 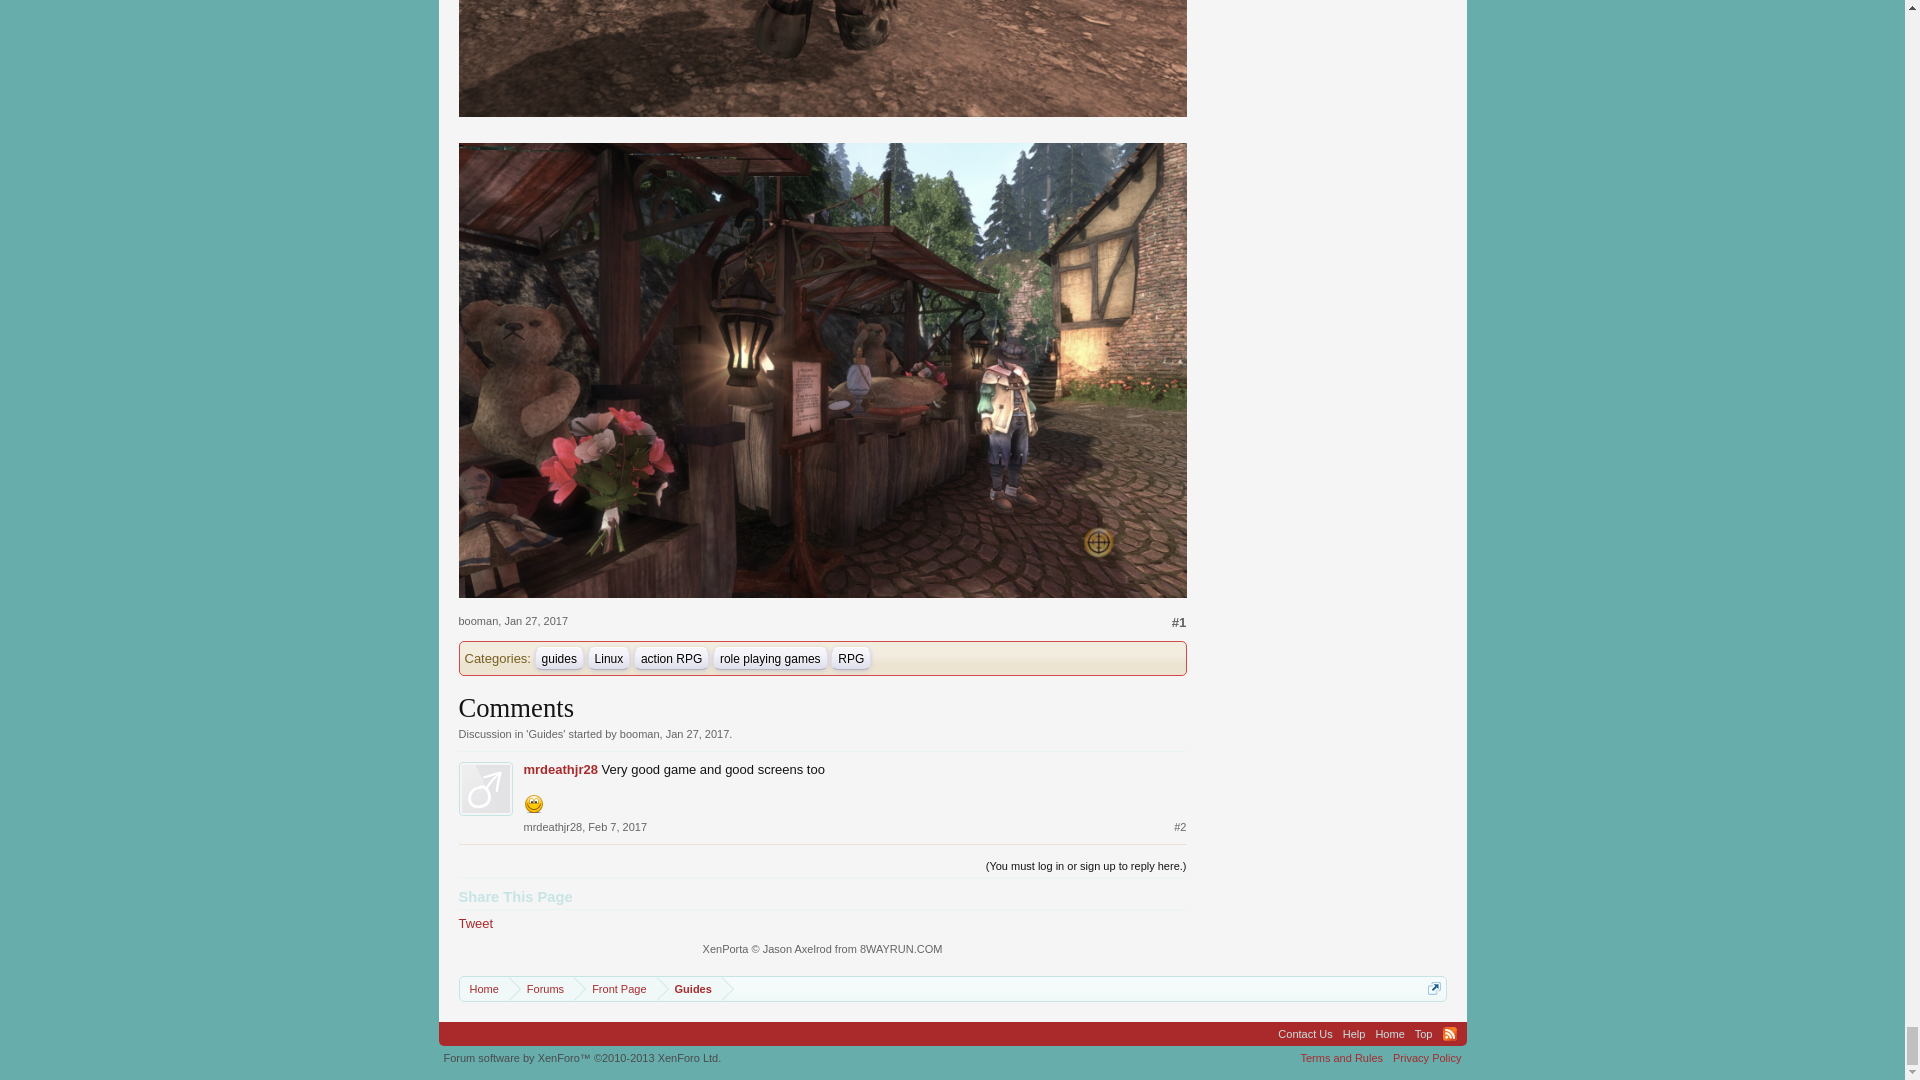 What do you see at coordinates (698, 733) in the screenshot?
I see `Jan 27, 2017` at bounding box center [698, 733].